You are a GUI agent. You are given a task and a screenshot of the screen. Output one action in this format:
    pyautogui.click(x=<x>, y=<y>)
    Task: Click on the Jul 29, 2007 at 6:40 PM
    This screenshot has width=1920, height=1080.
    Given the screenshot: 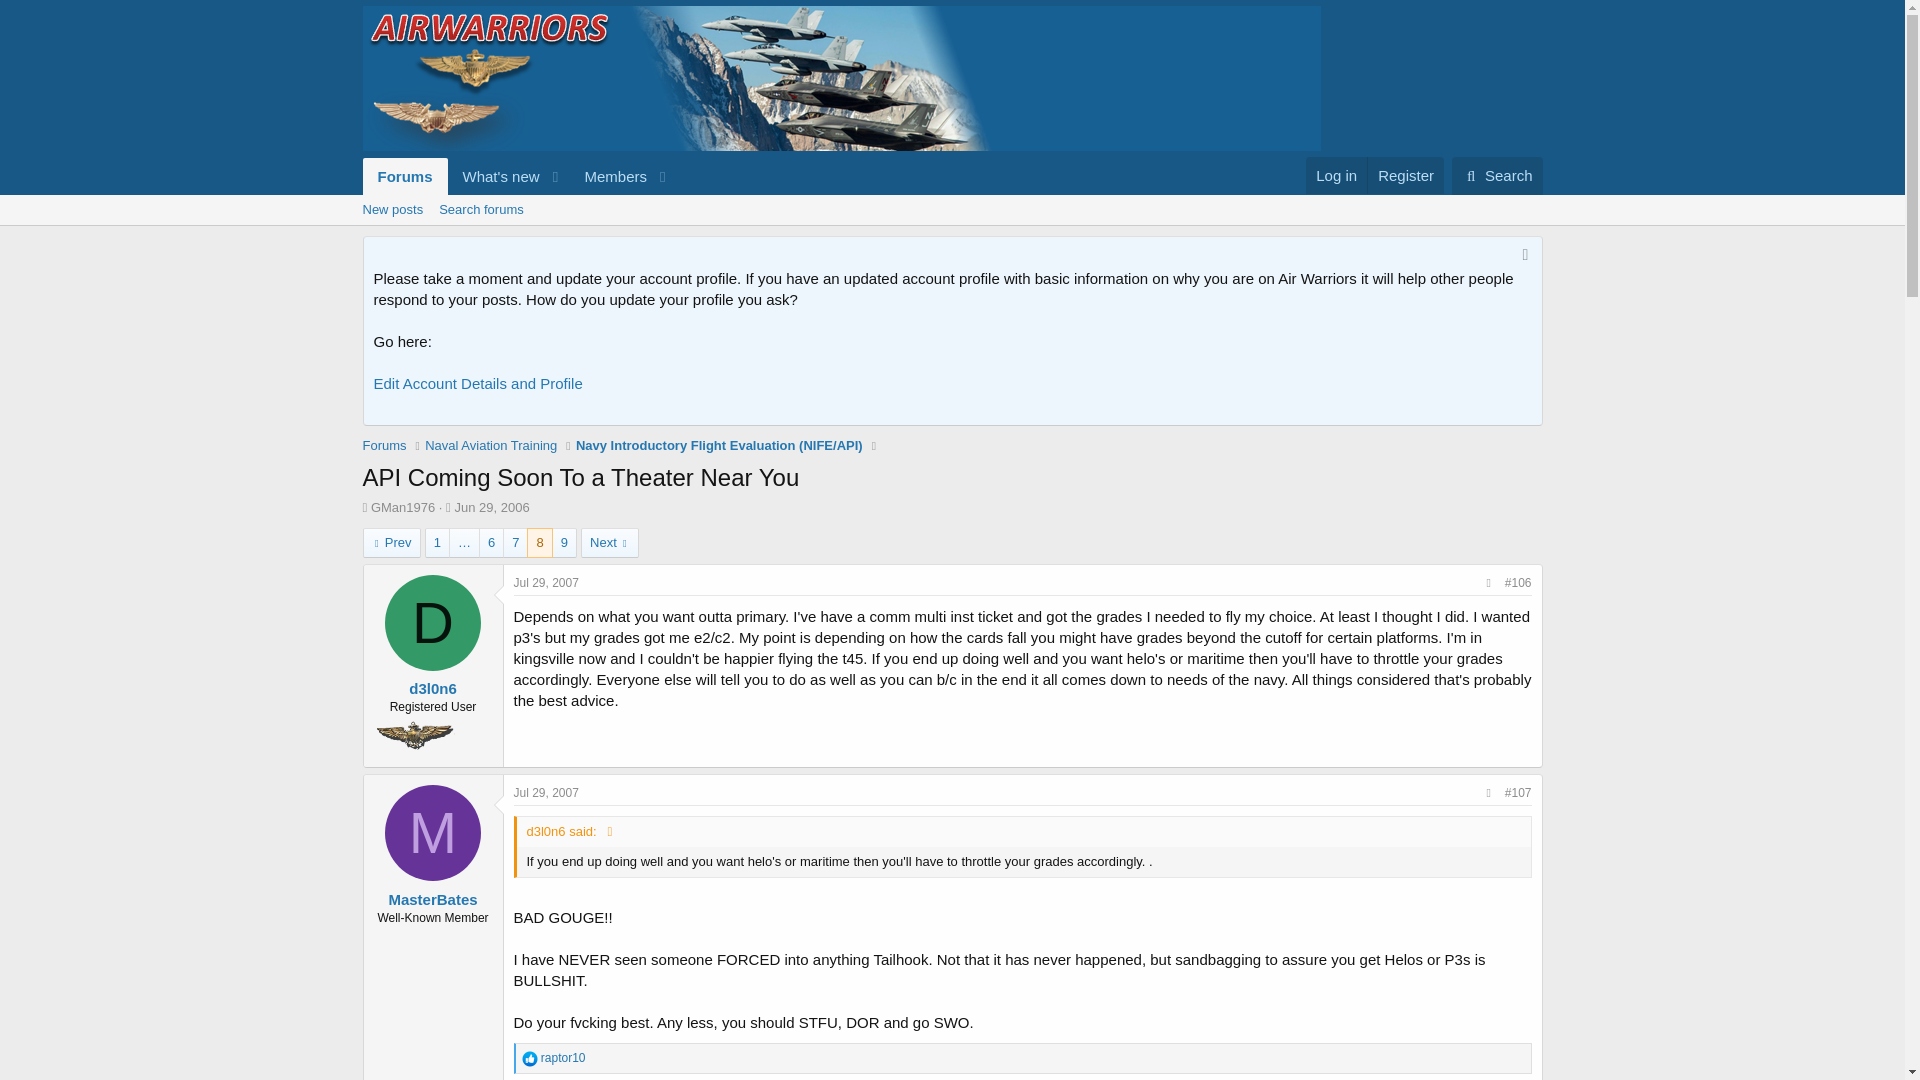 What is the action you would take?
    pyautogui.click(x=491, y=508)
    